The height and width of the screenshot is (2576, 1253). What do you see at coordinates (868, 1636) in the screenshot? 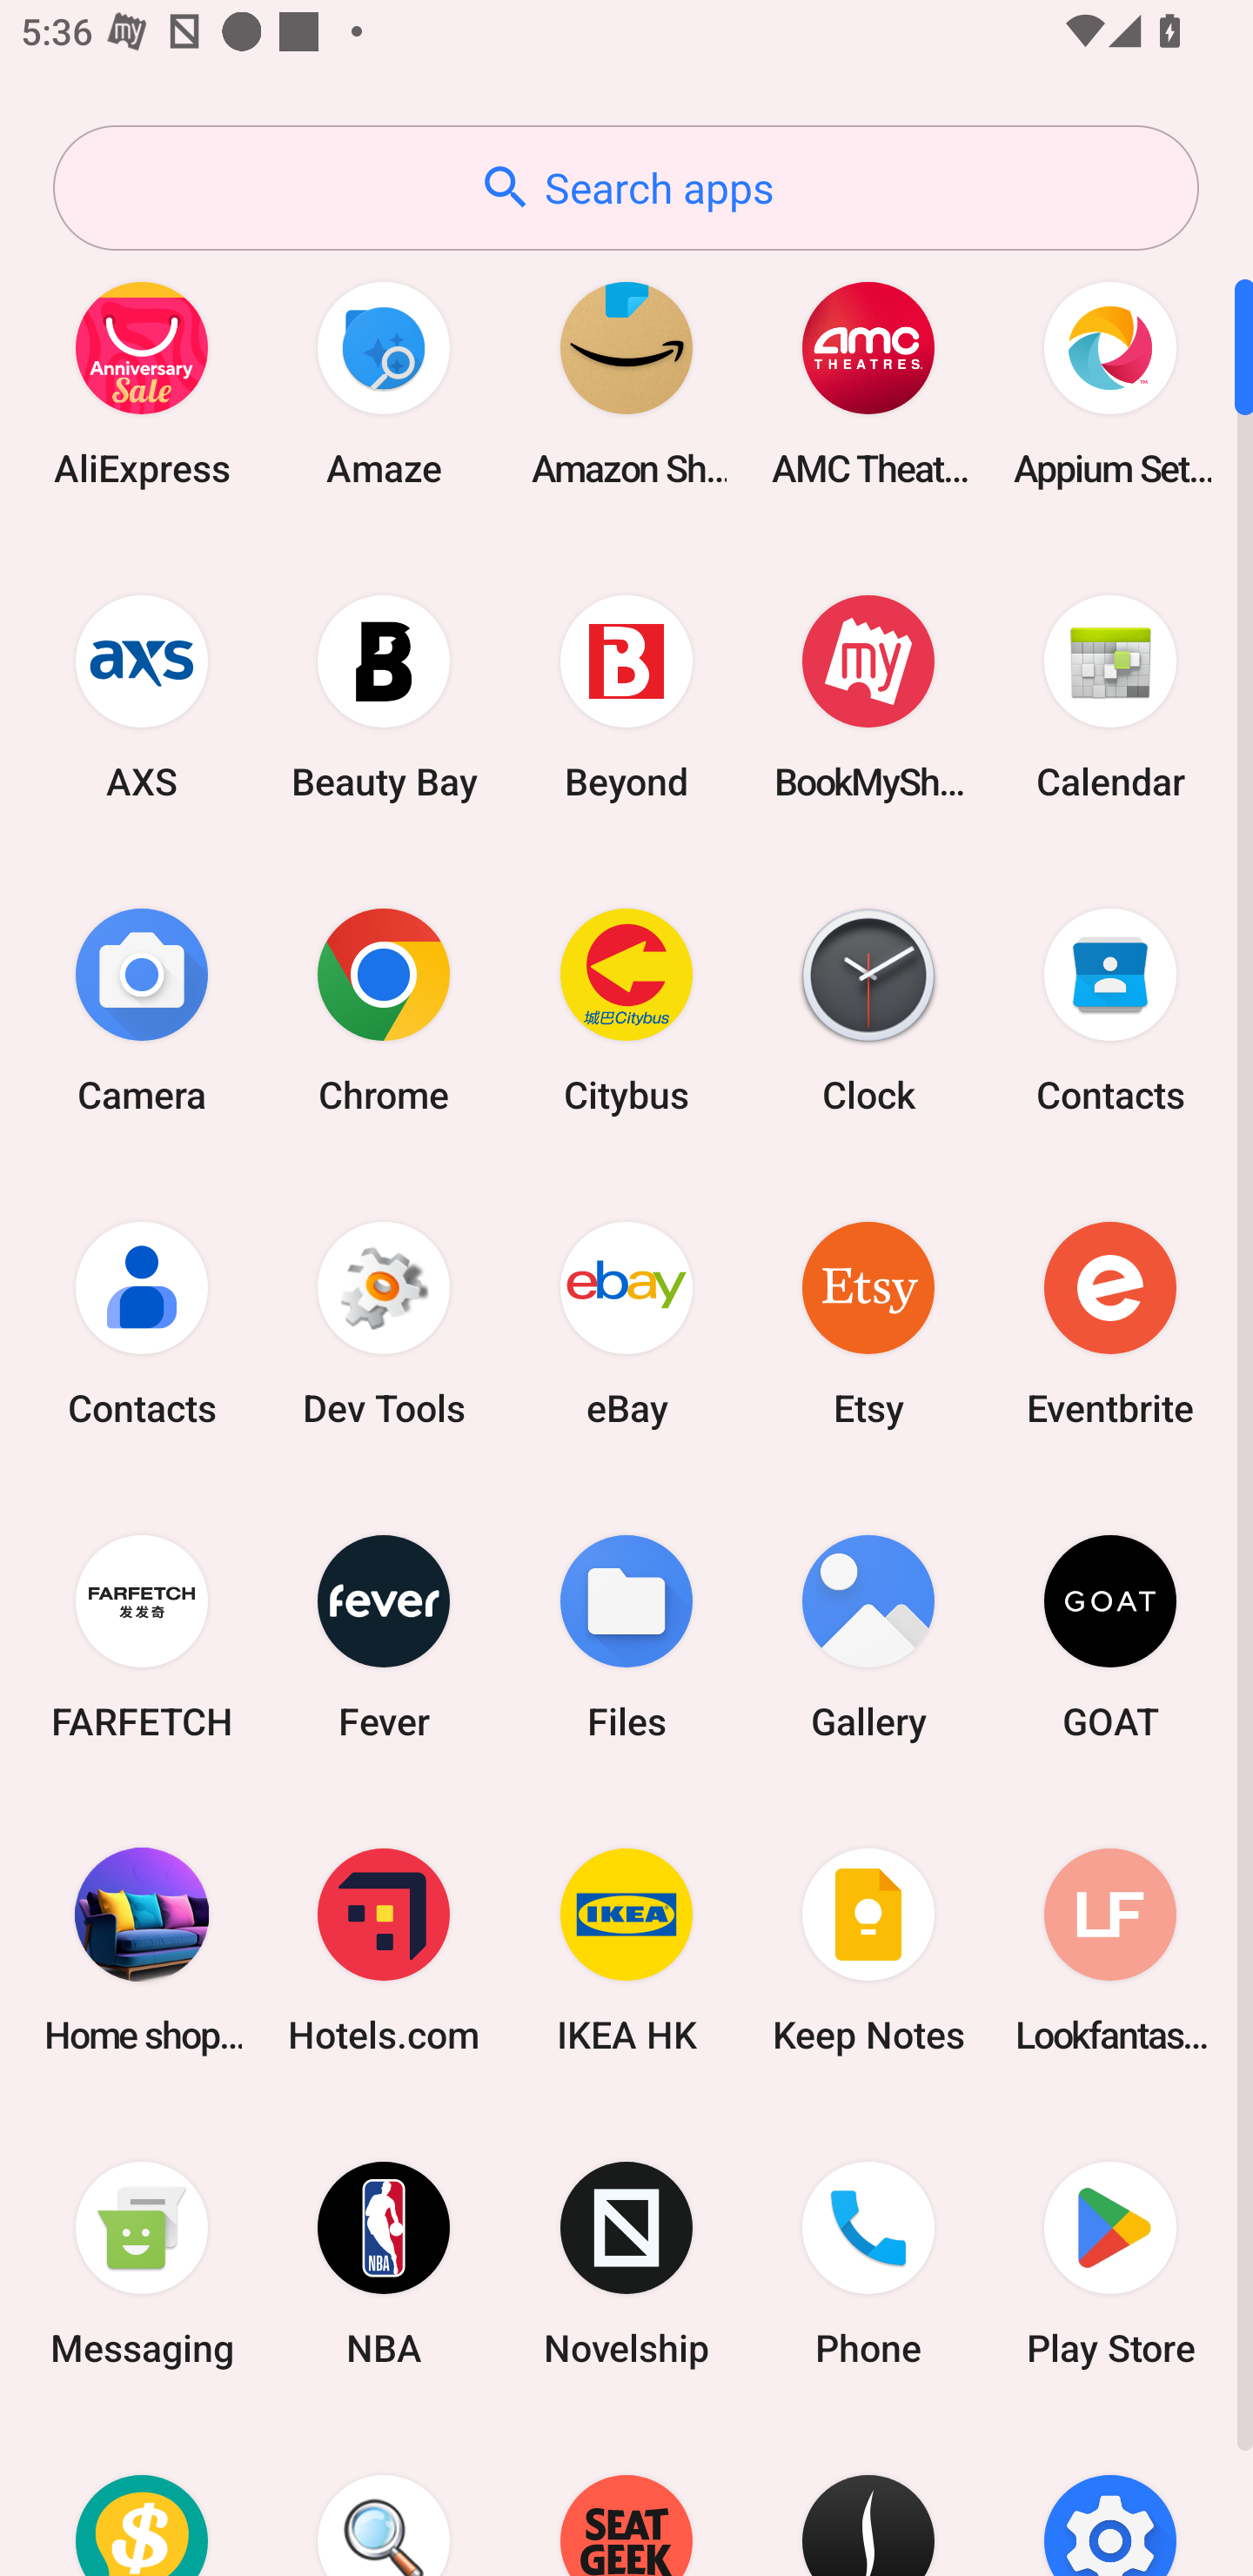
I see `Gallery` at bounding box center [868, 1636].